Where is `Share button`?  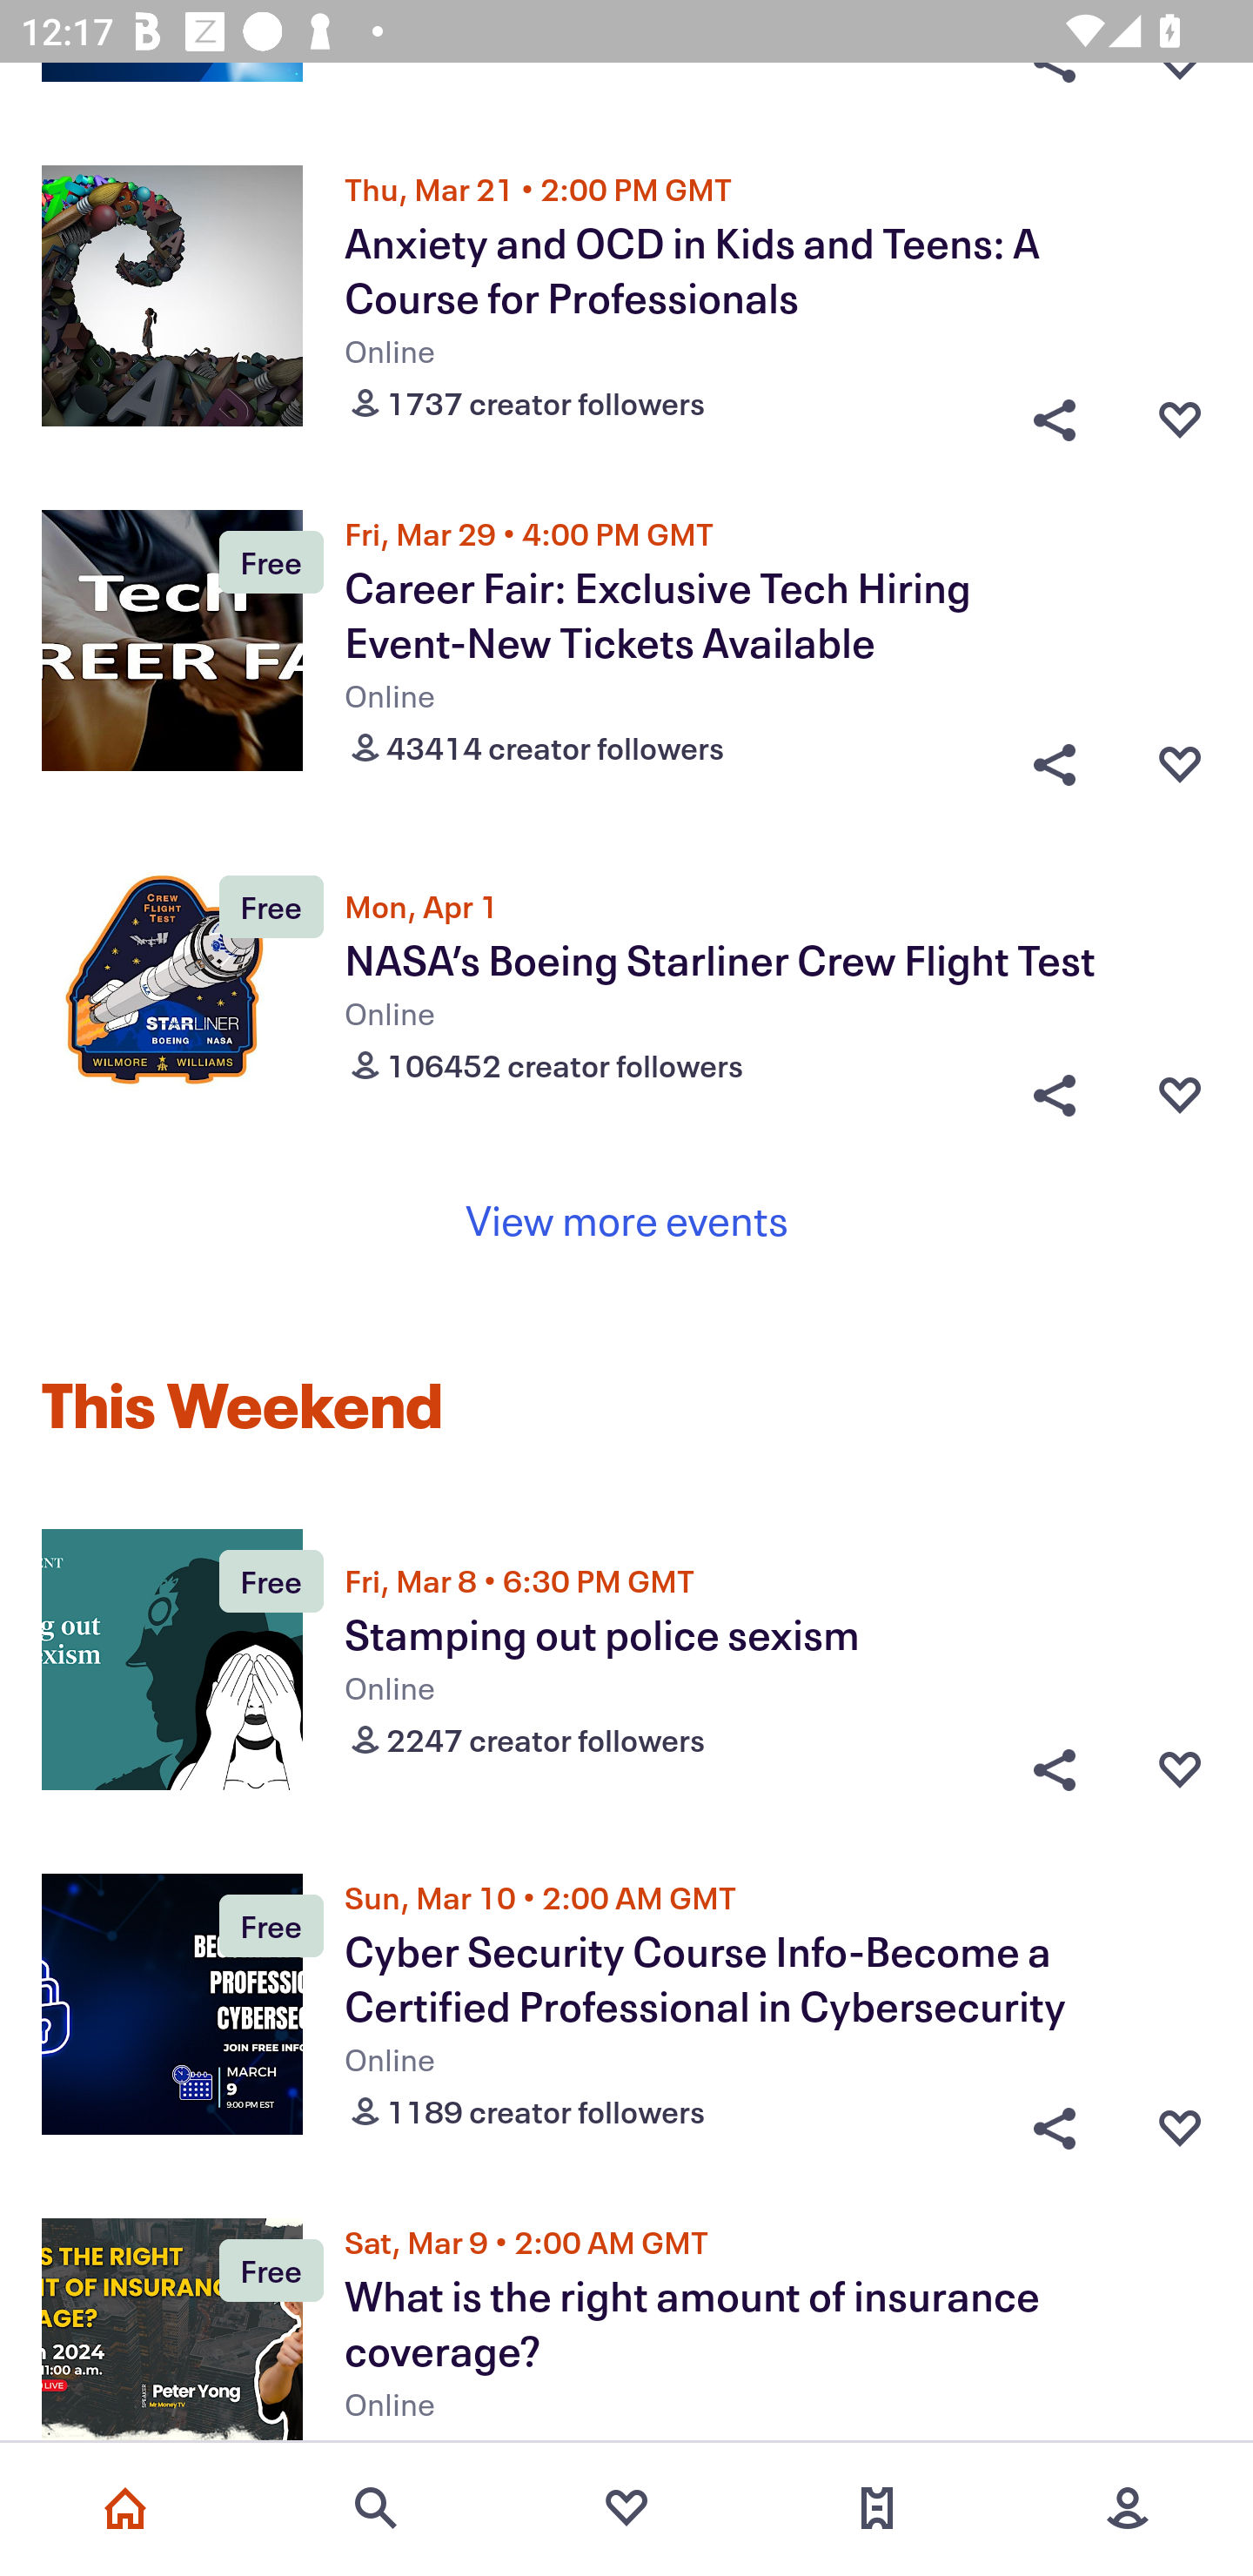 Share button is located at coordinates (1055, 2121).